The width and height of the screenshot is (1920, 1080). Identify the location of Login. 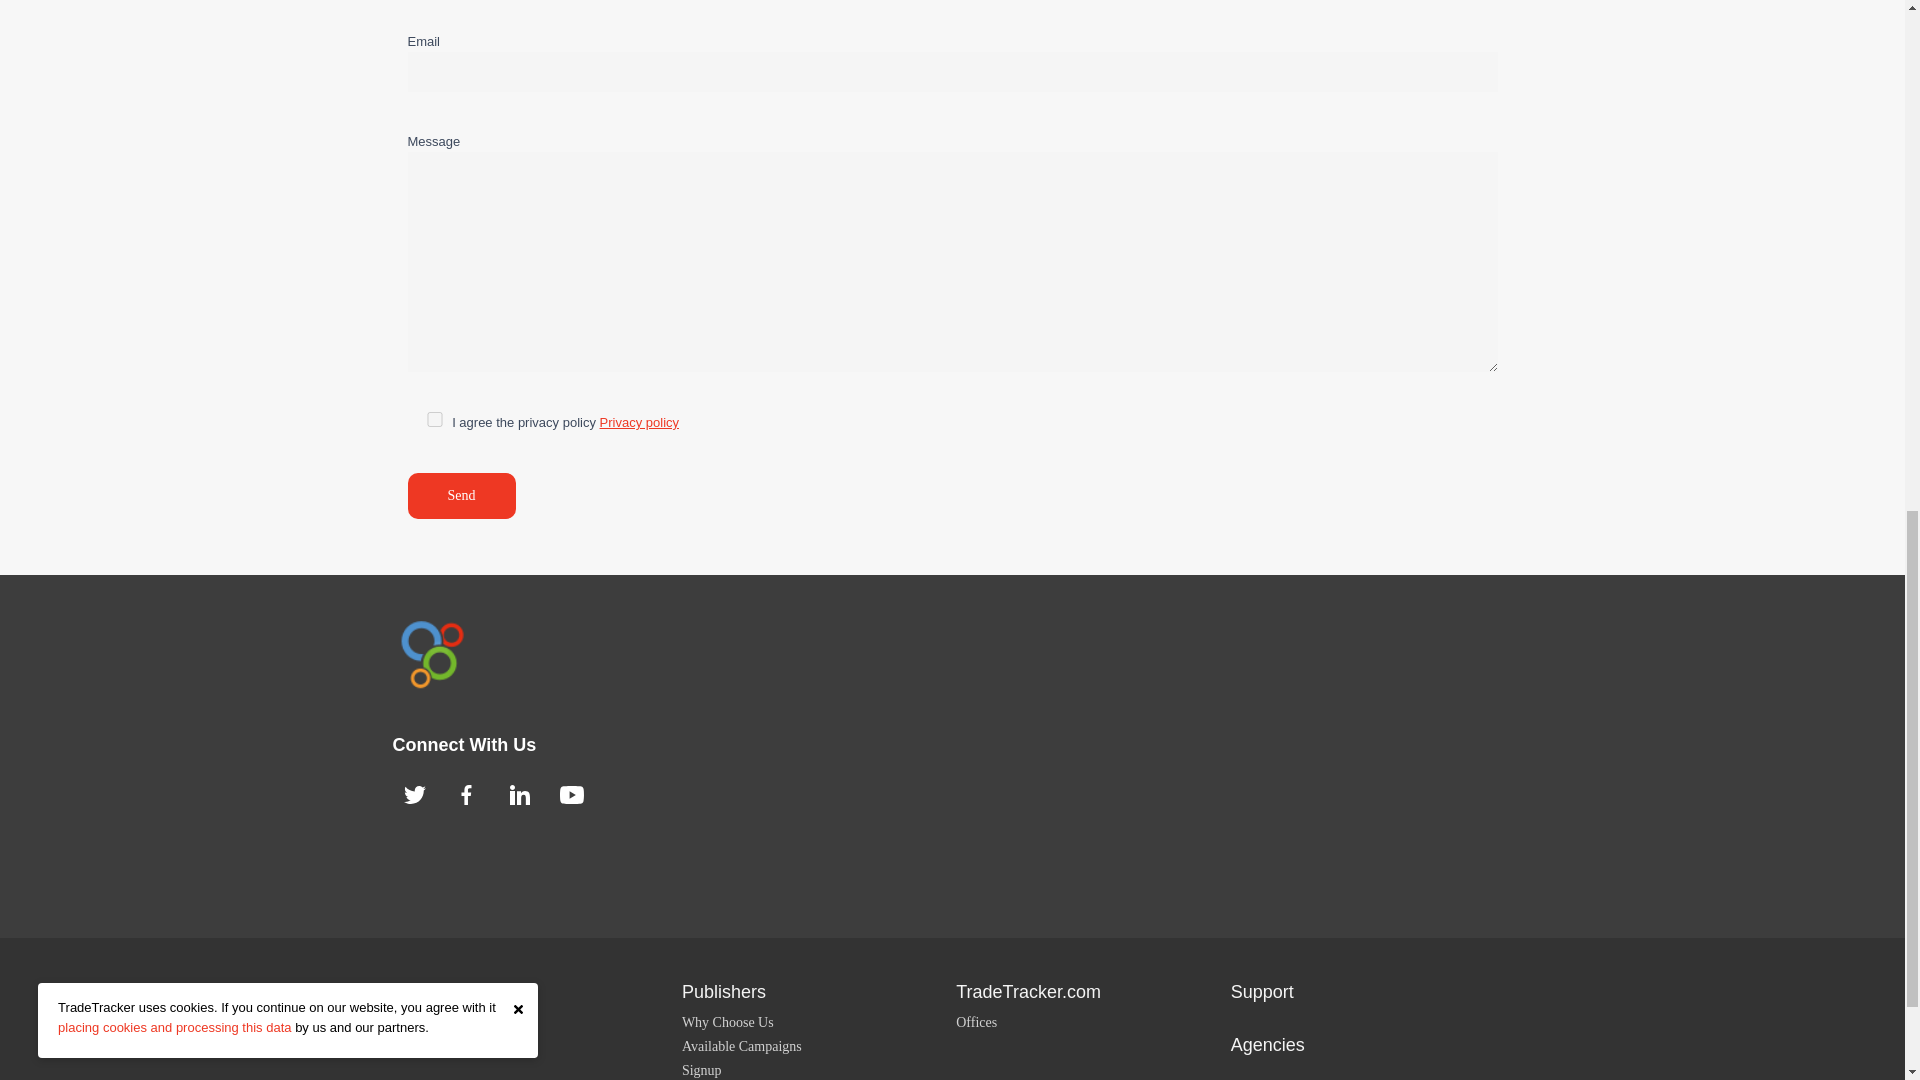
(424, 1046).